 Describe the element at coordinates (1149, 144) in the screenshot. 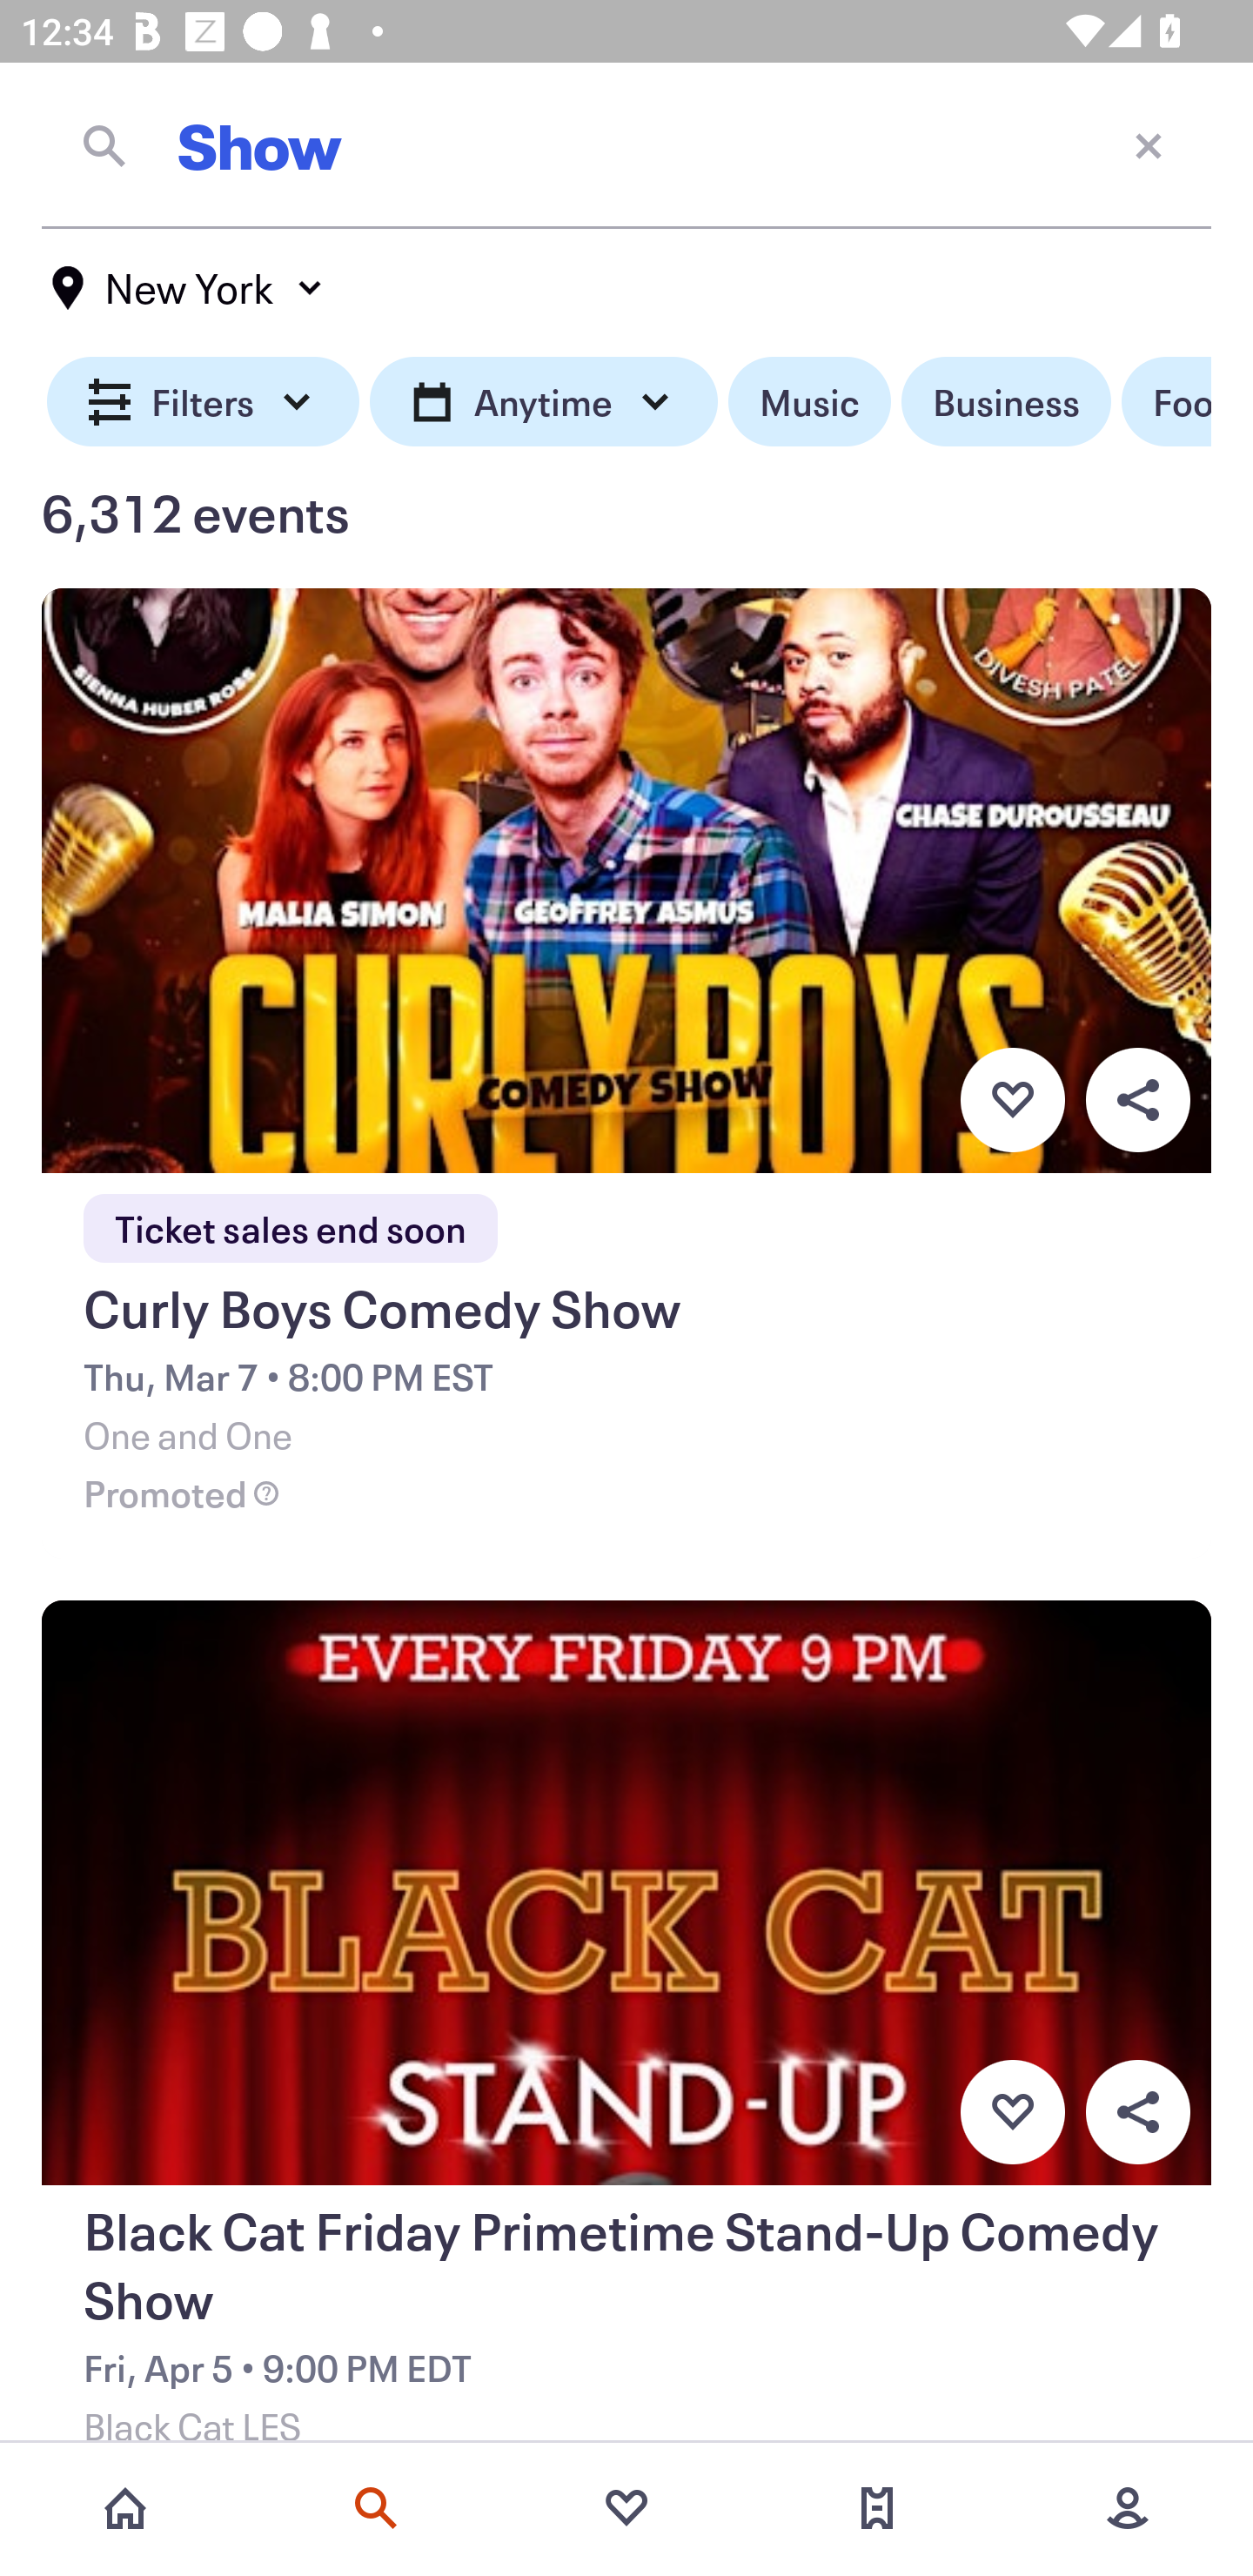

I see `Close current screen` at that location.